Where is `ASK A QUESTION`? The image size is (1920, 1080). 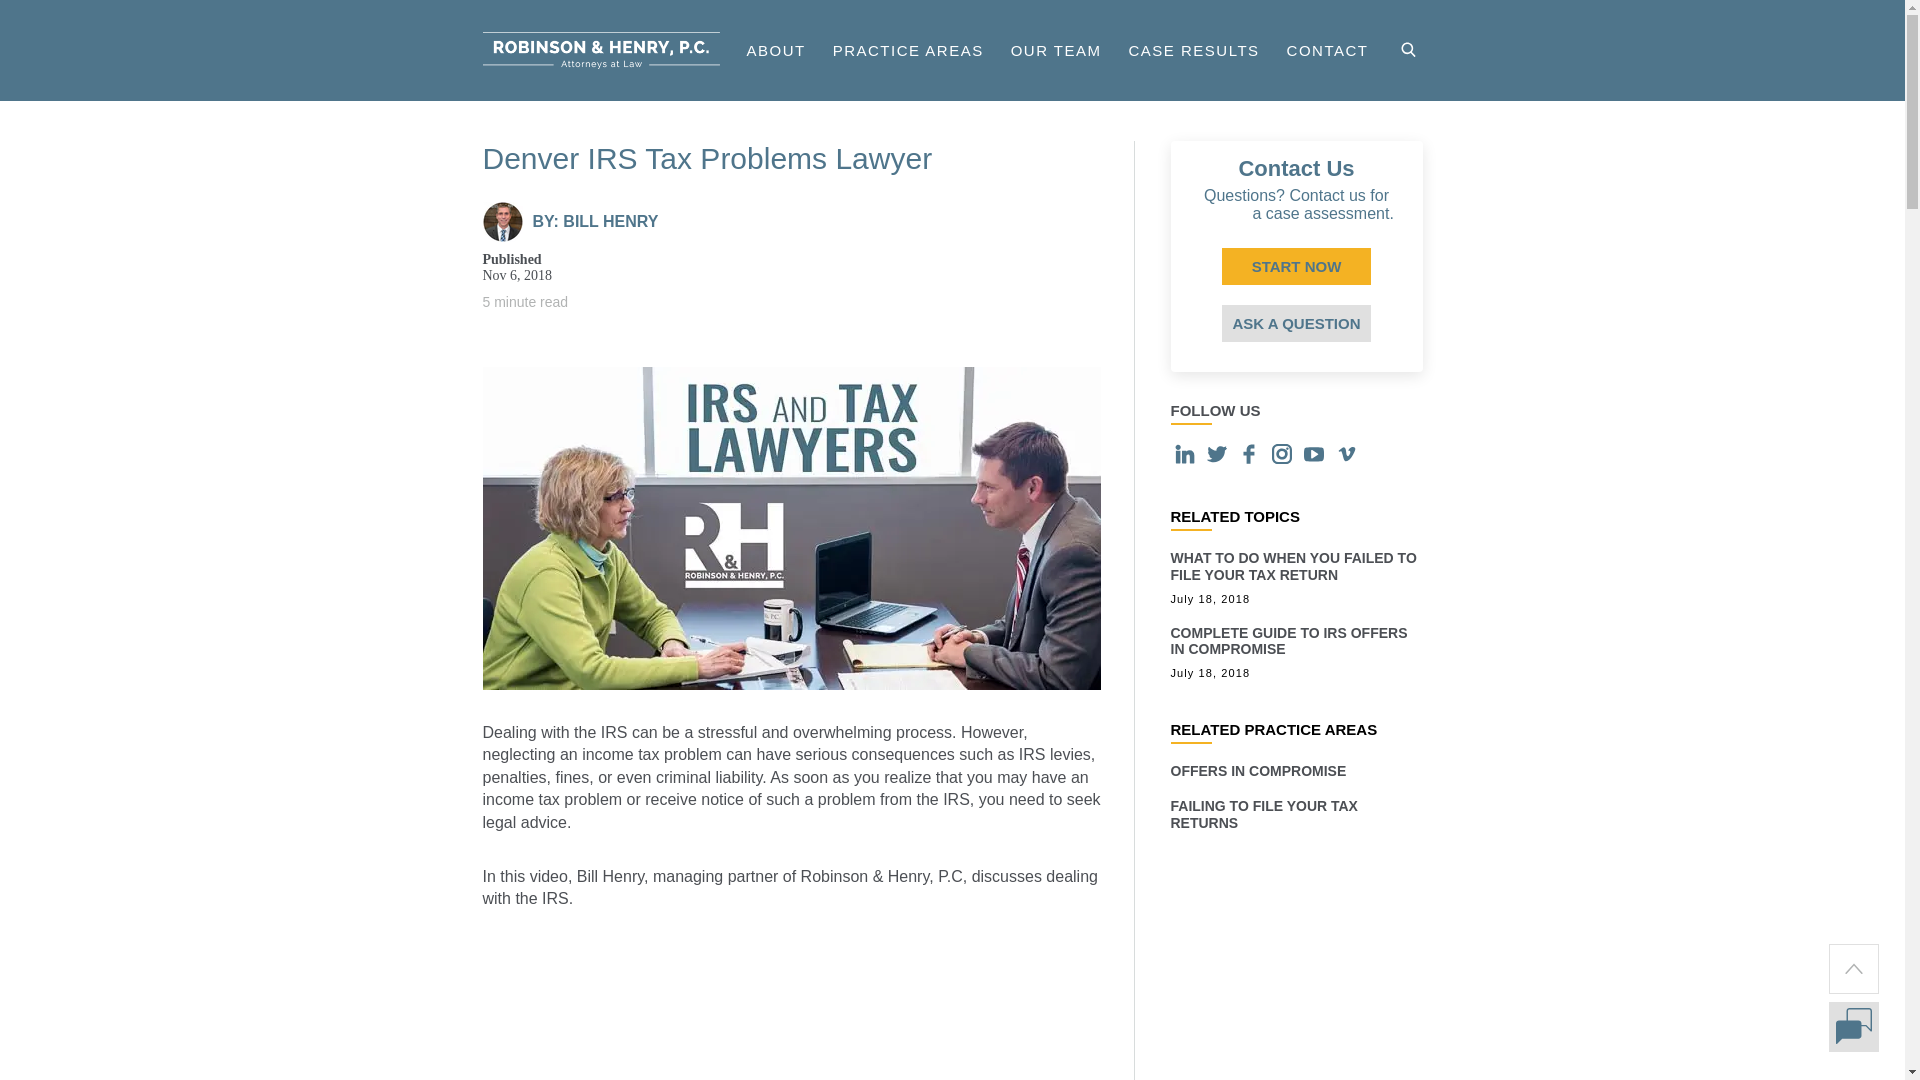 ASK A QUESTION is located at coordinates (1296, 323).